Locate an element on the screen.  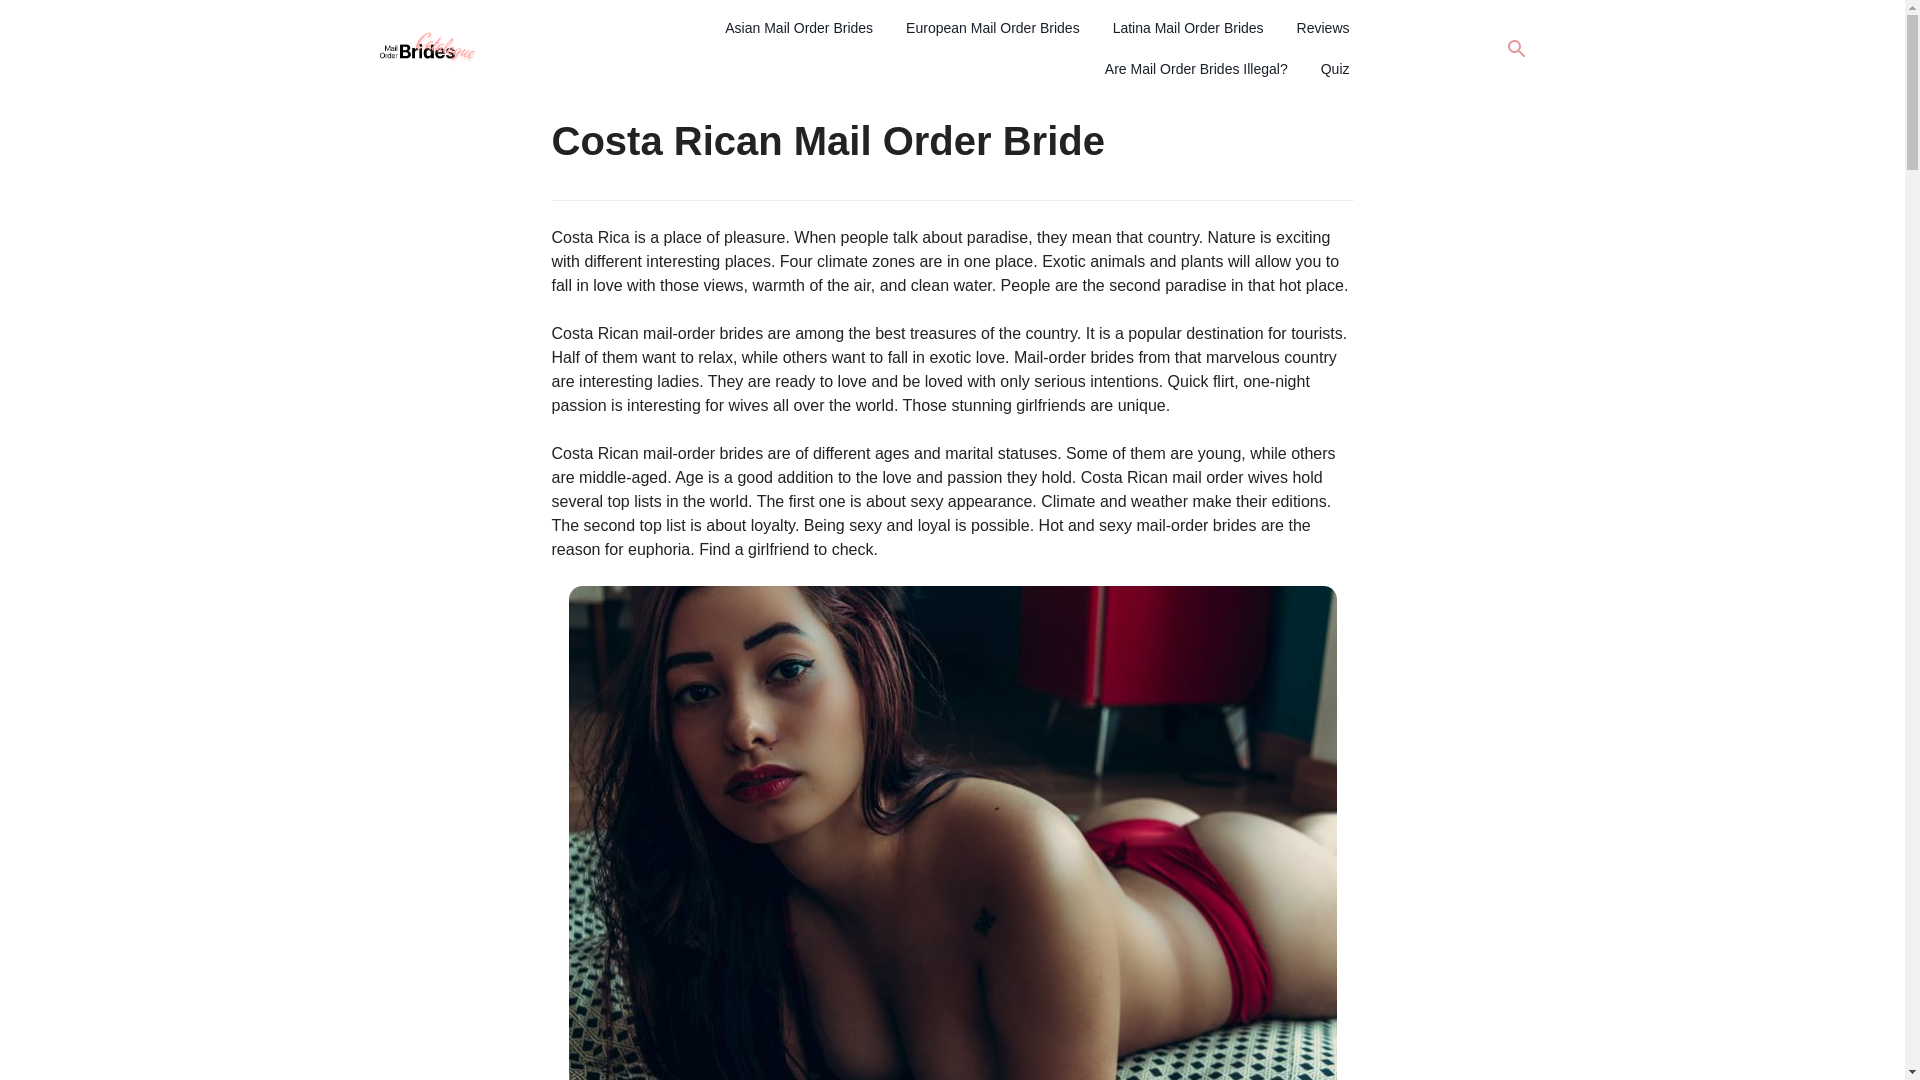
Reviews is located at coordinates (1322, 28).